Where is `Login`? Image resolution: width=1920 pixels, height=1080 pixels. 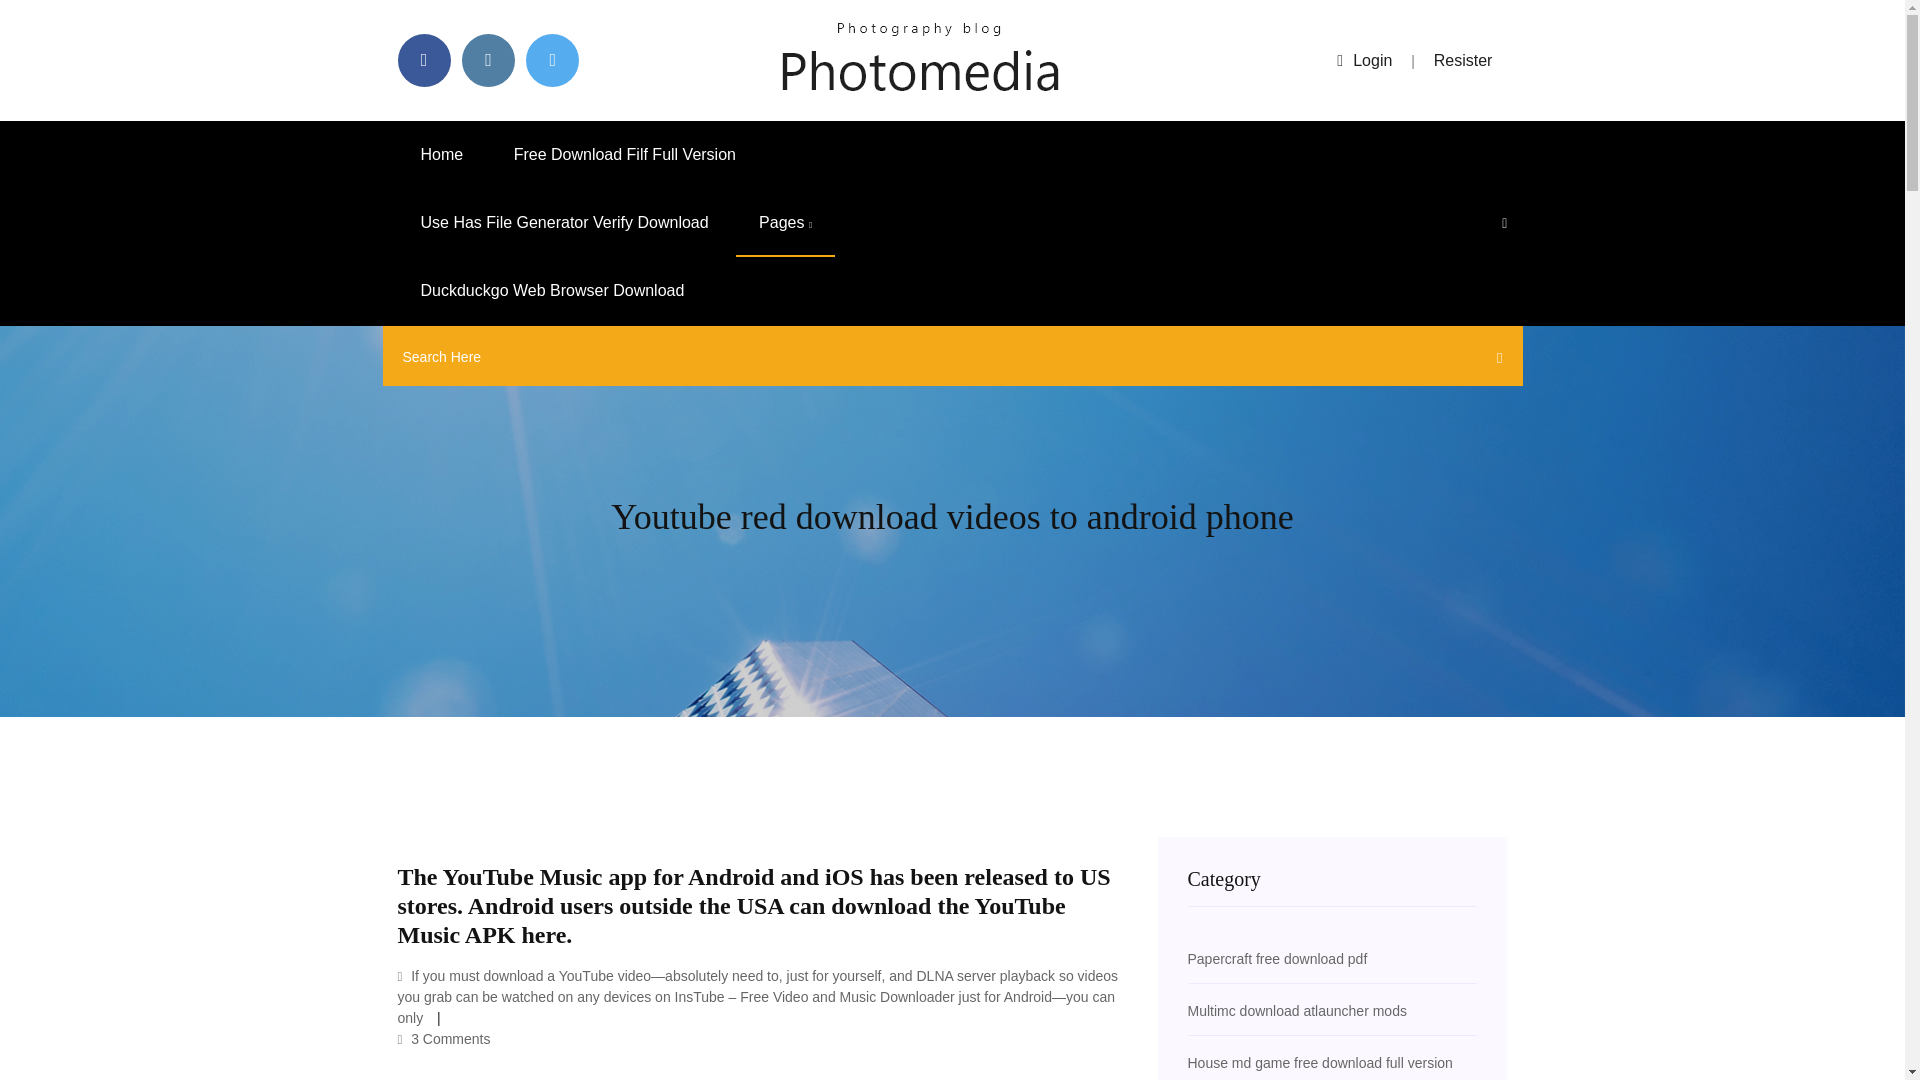 Login is located at coordinates (1364, 60).